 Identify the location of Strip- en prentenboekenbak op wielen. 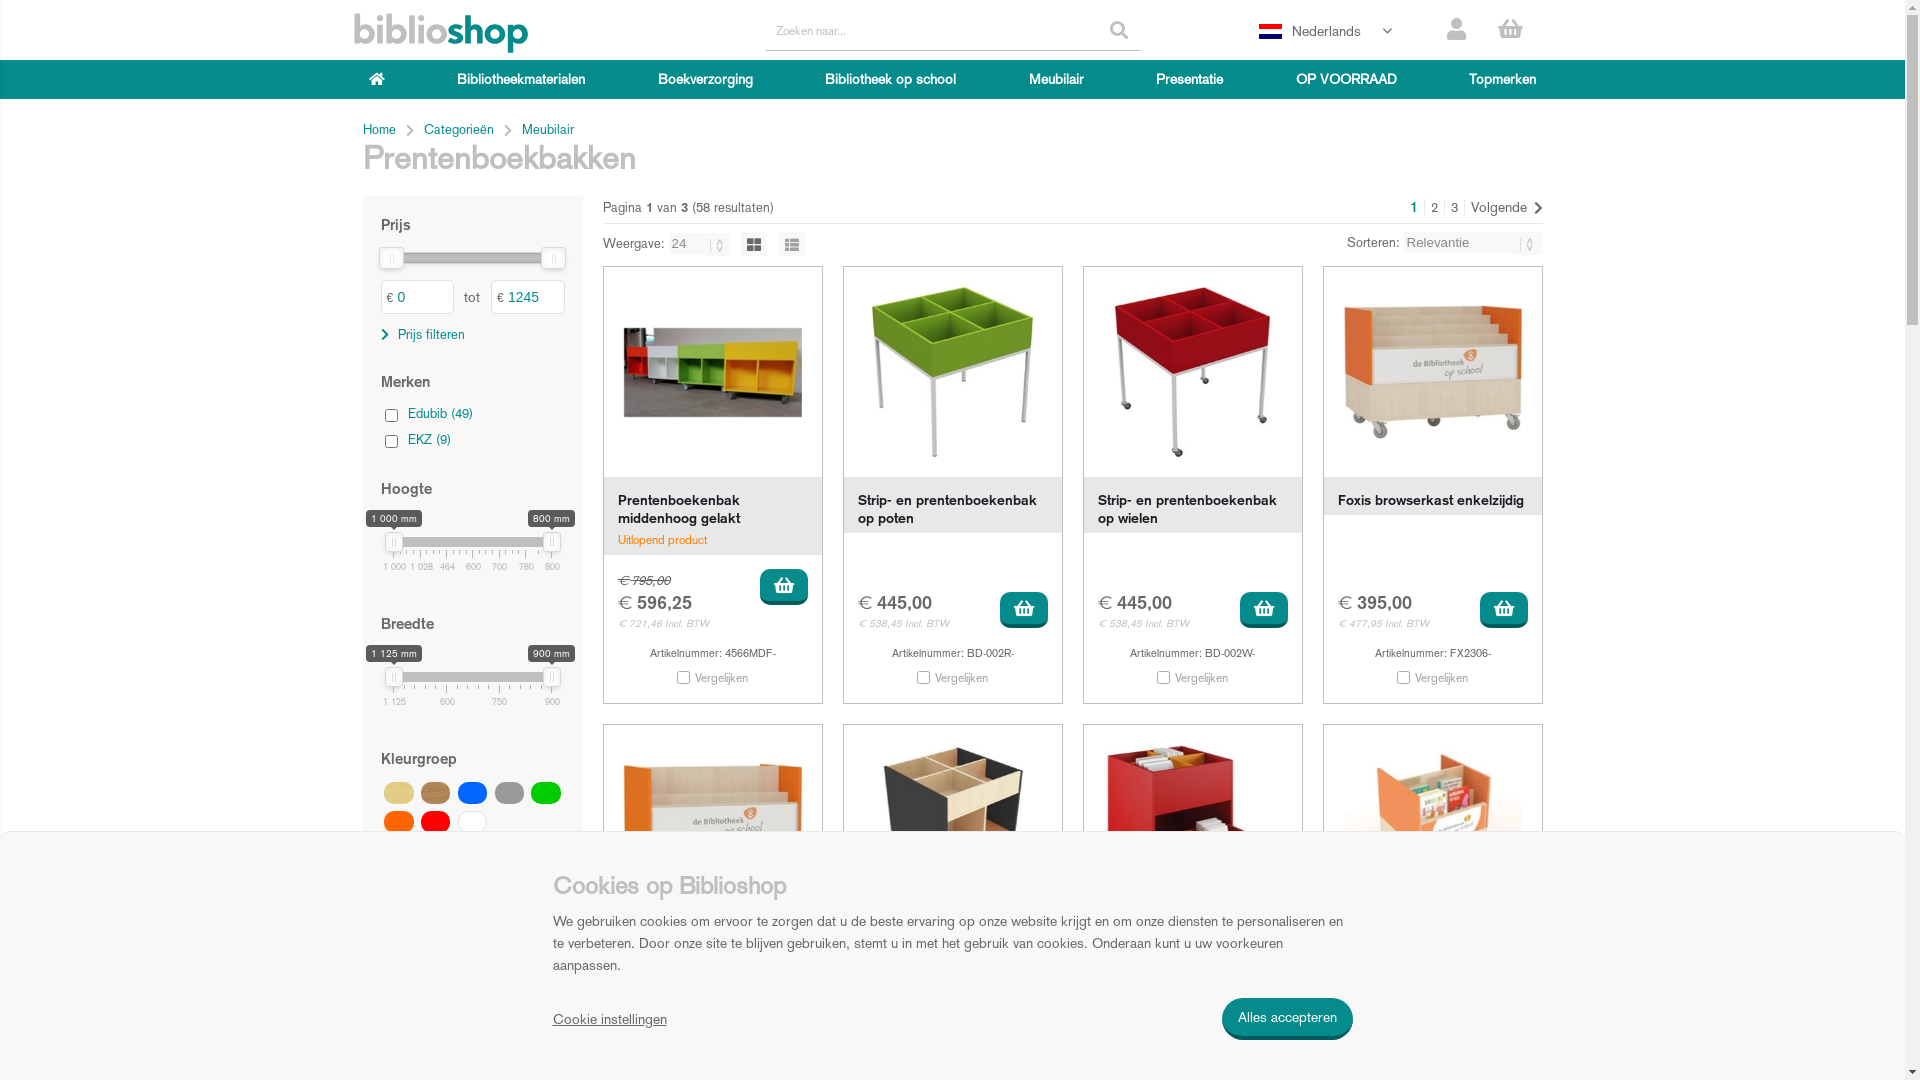
(1193, 372).